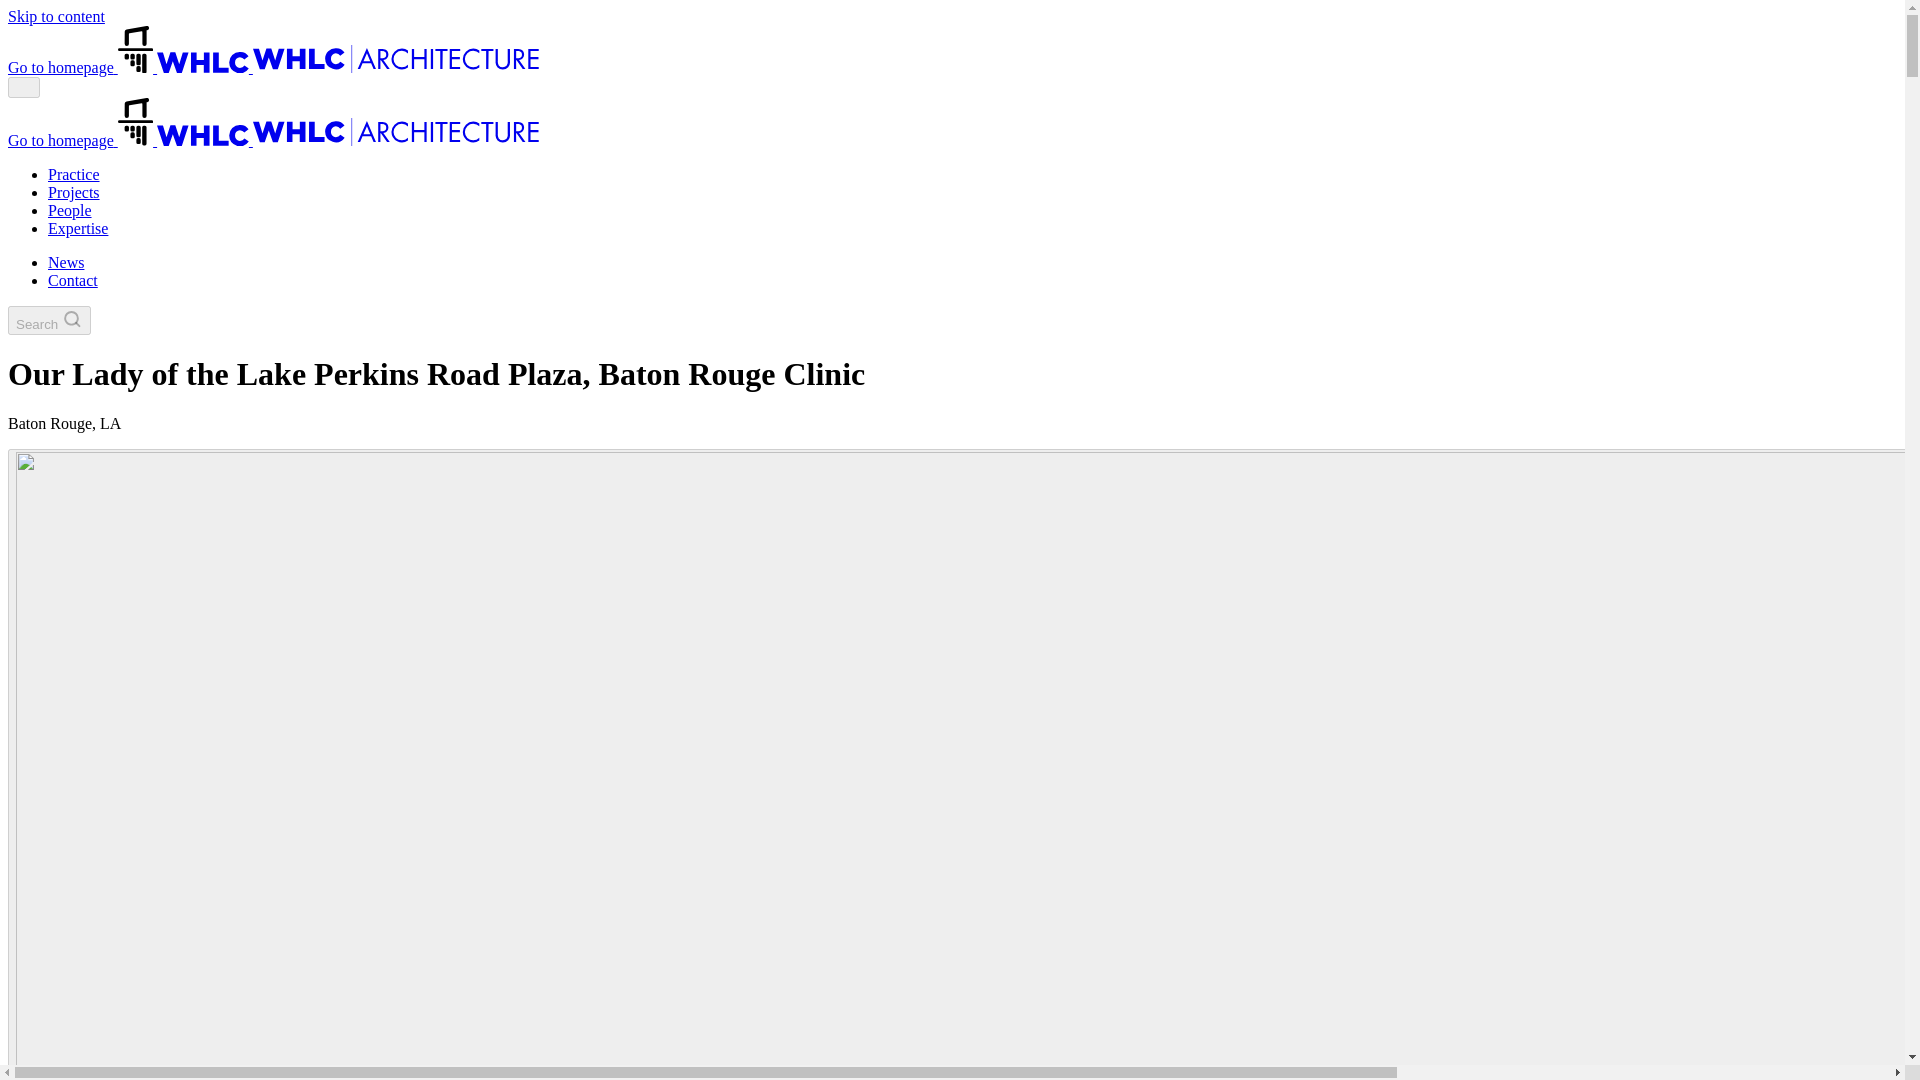 The image size is (1920, 1080). I want to click on Go to homepage, so click(273, 140).